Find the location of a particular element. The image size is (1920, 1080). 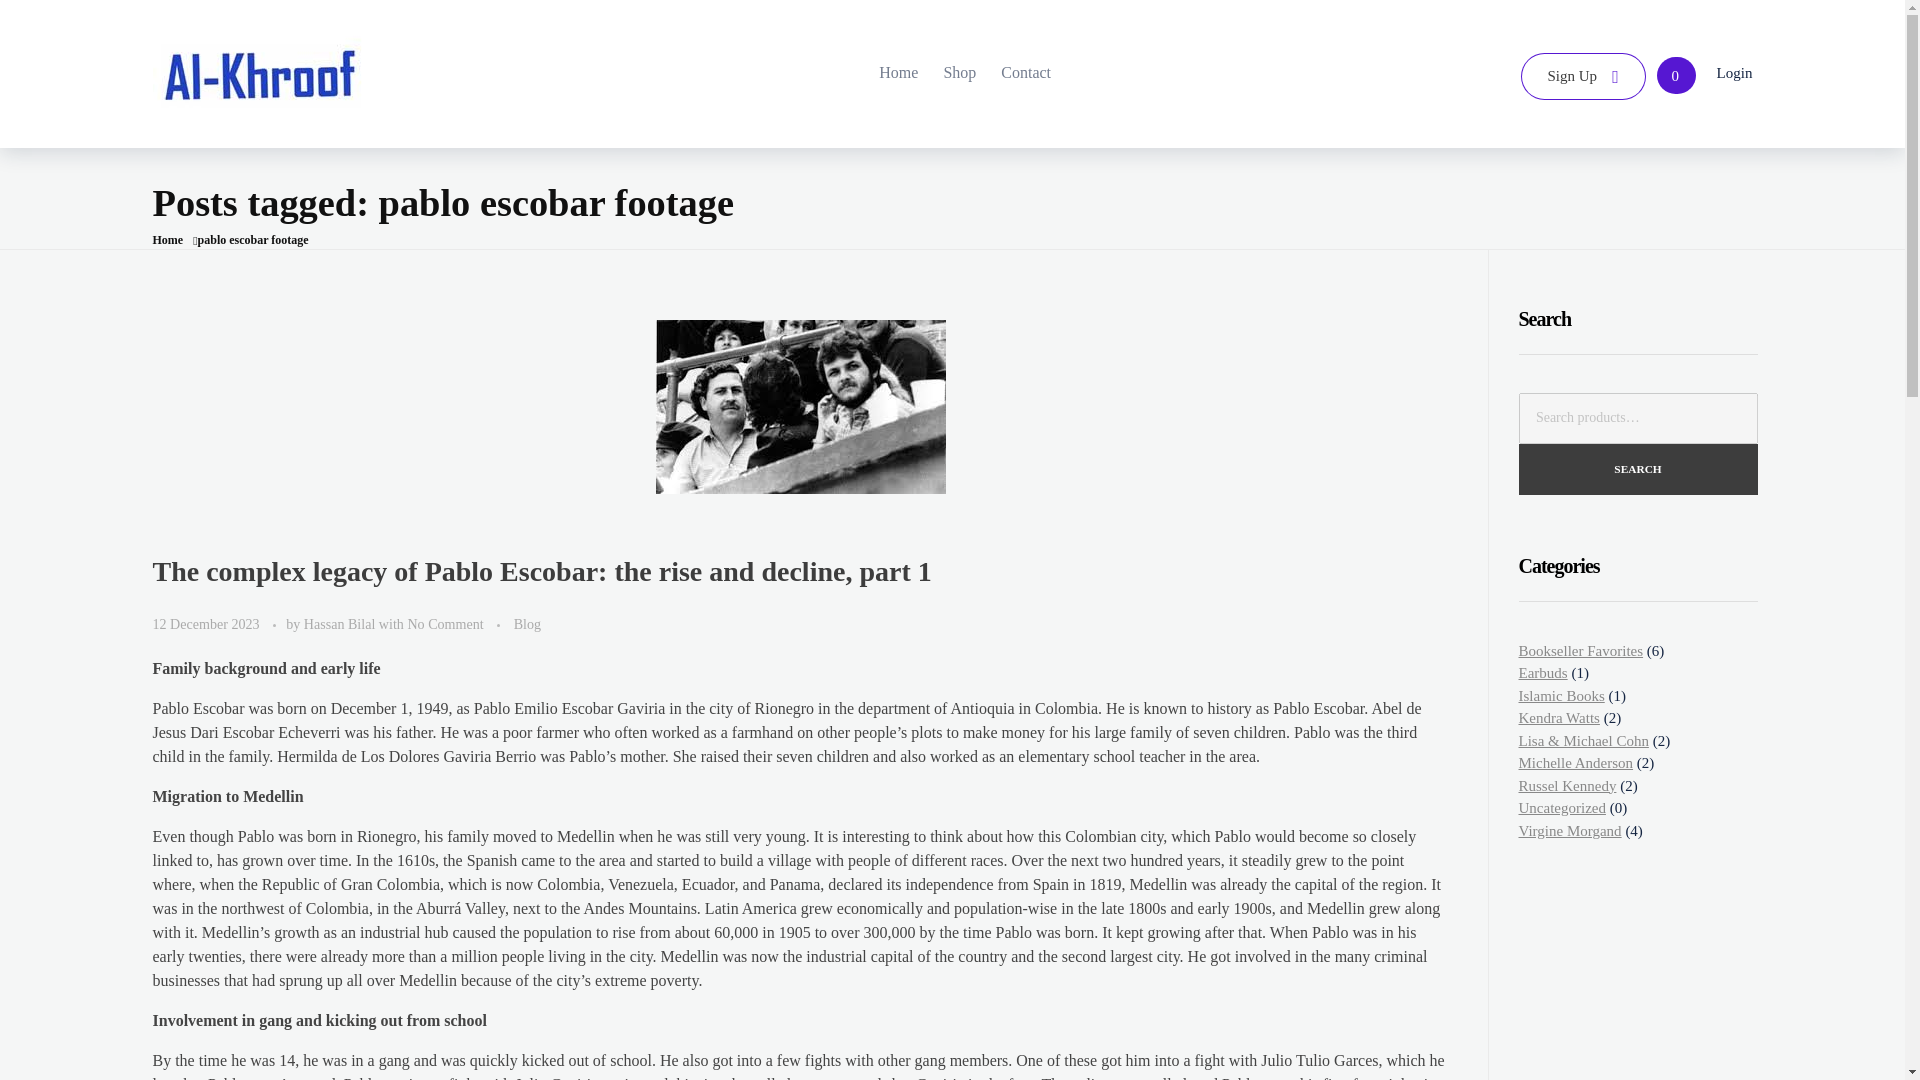

View all posts by Hassan Bilal is located at coordinates (340, 623).